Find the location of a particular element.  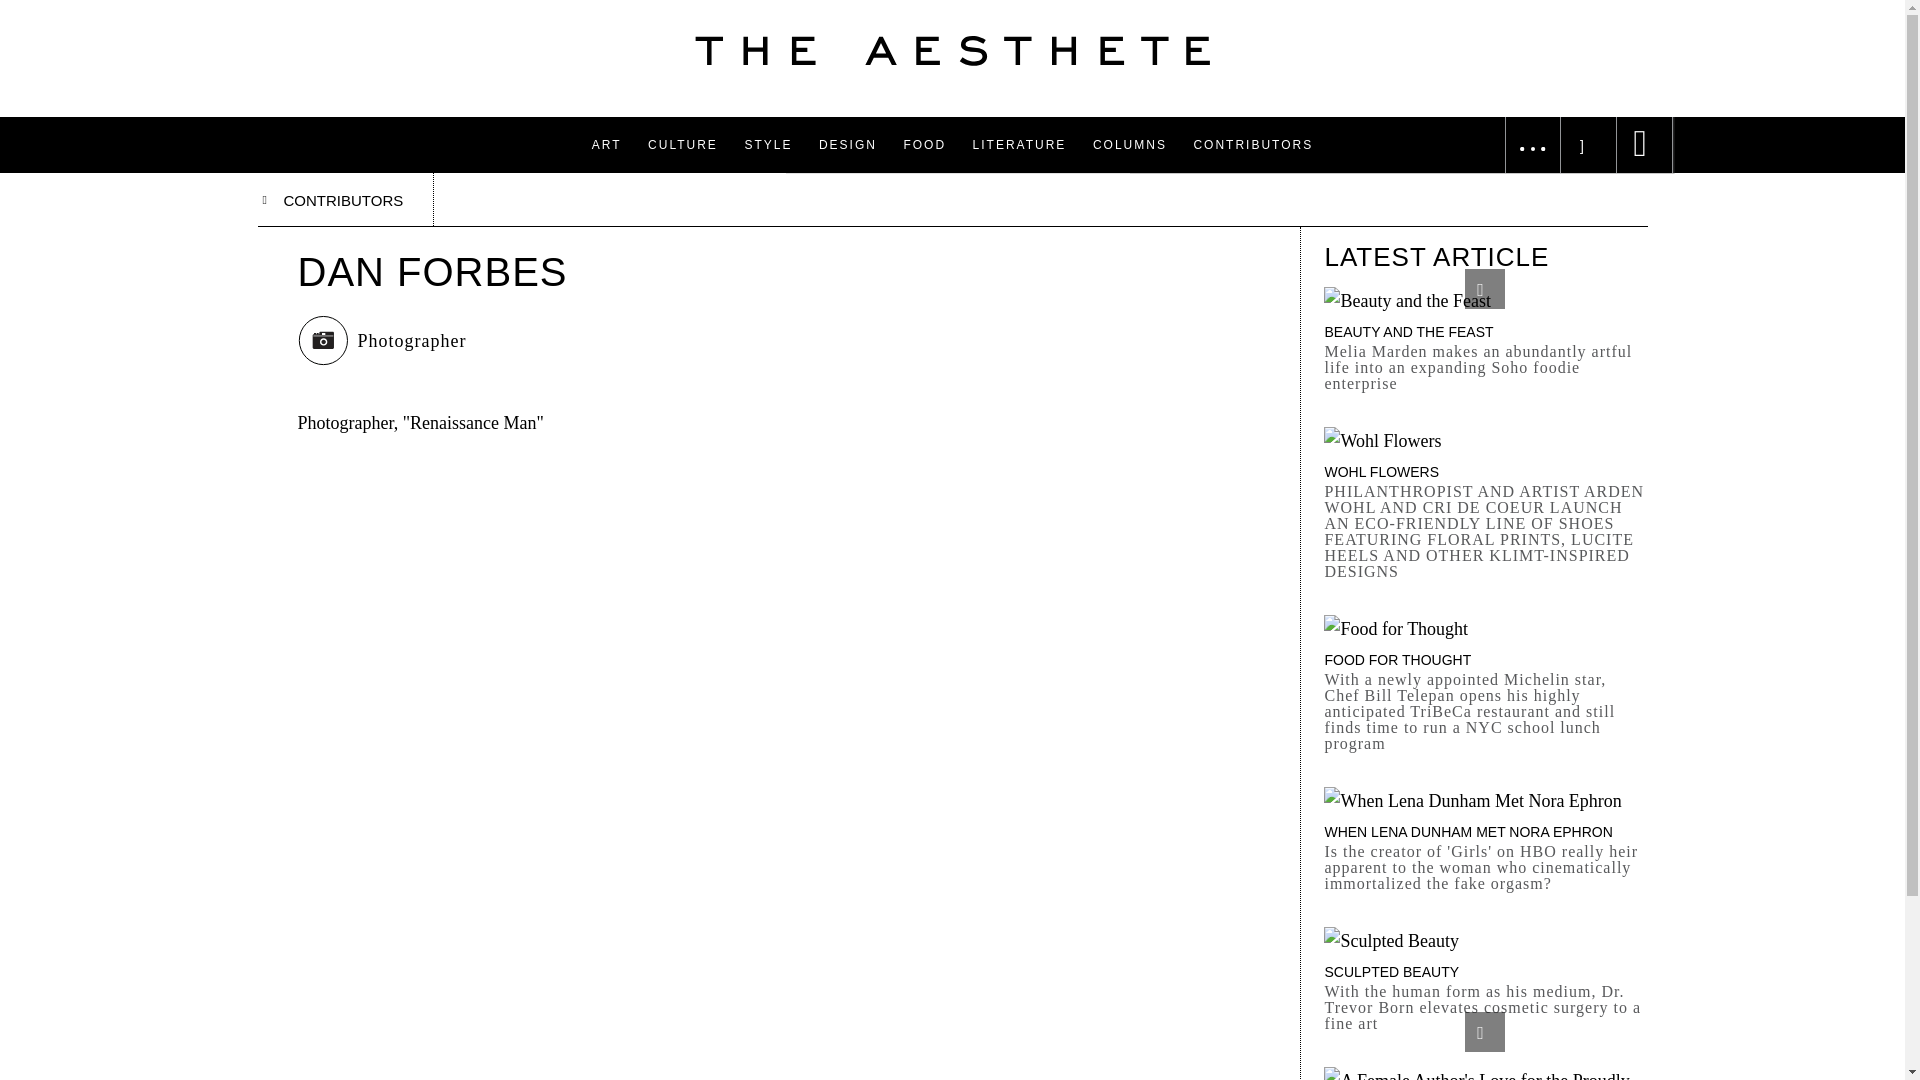

Sign up is located at coordinates (1588, 74).